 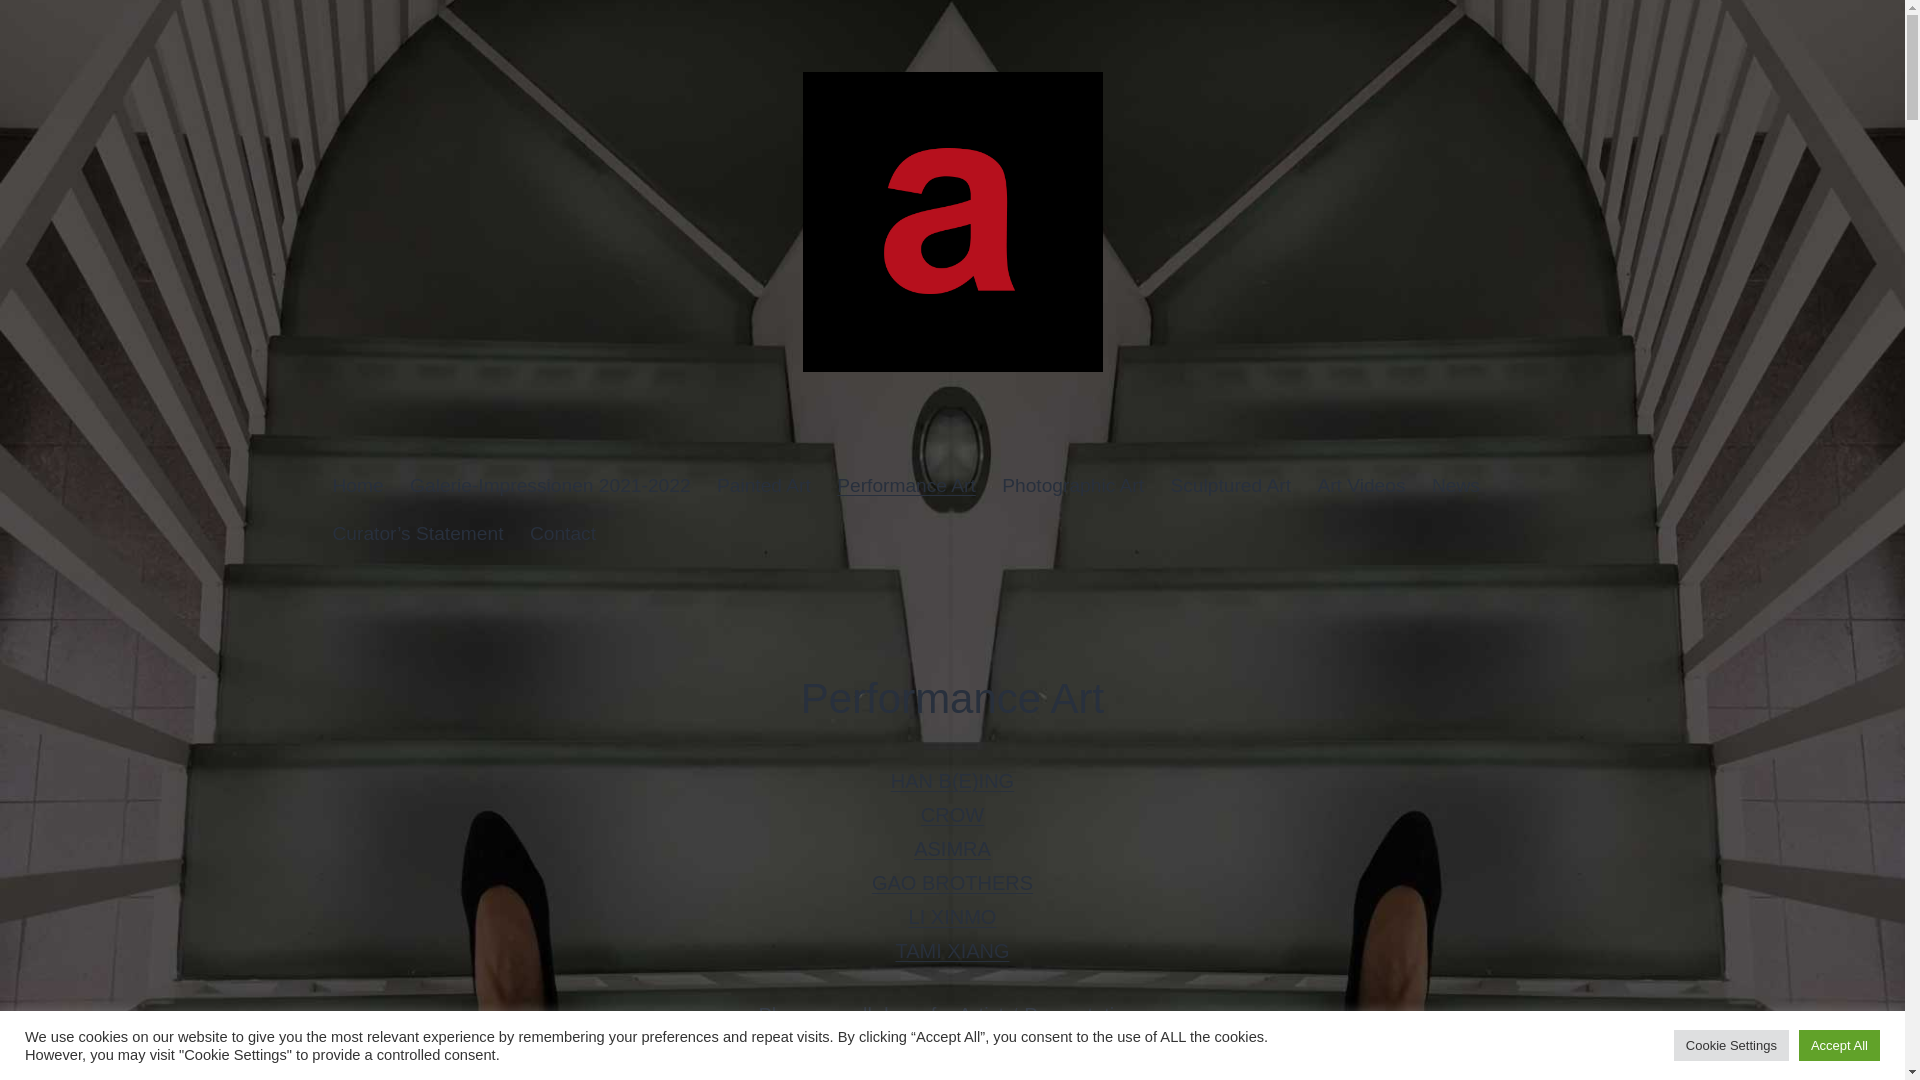 I want to click on TAMI XIANG, so click(x=952, y=950).